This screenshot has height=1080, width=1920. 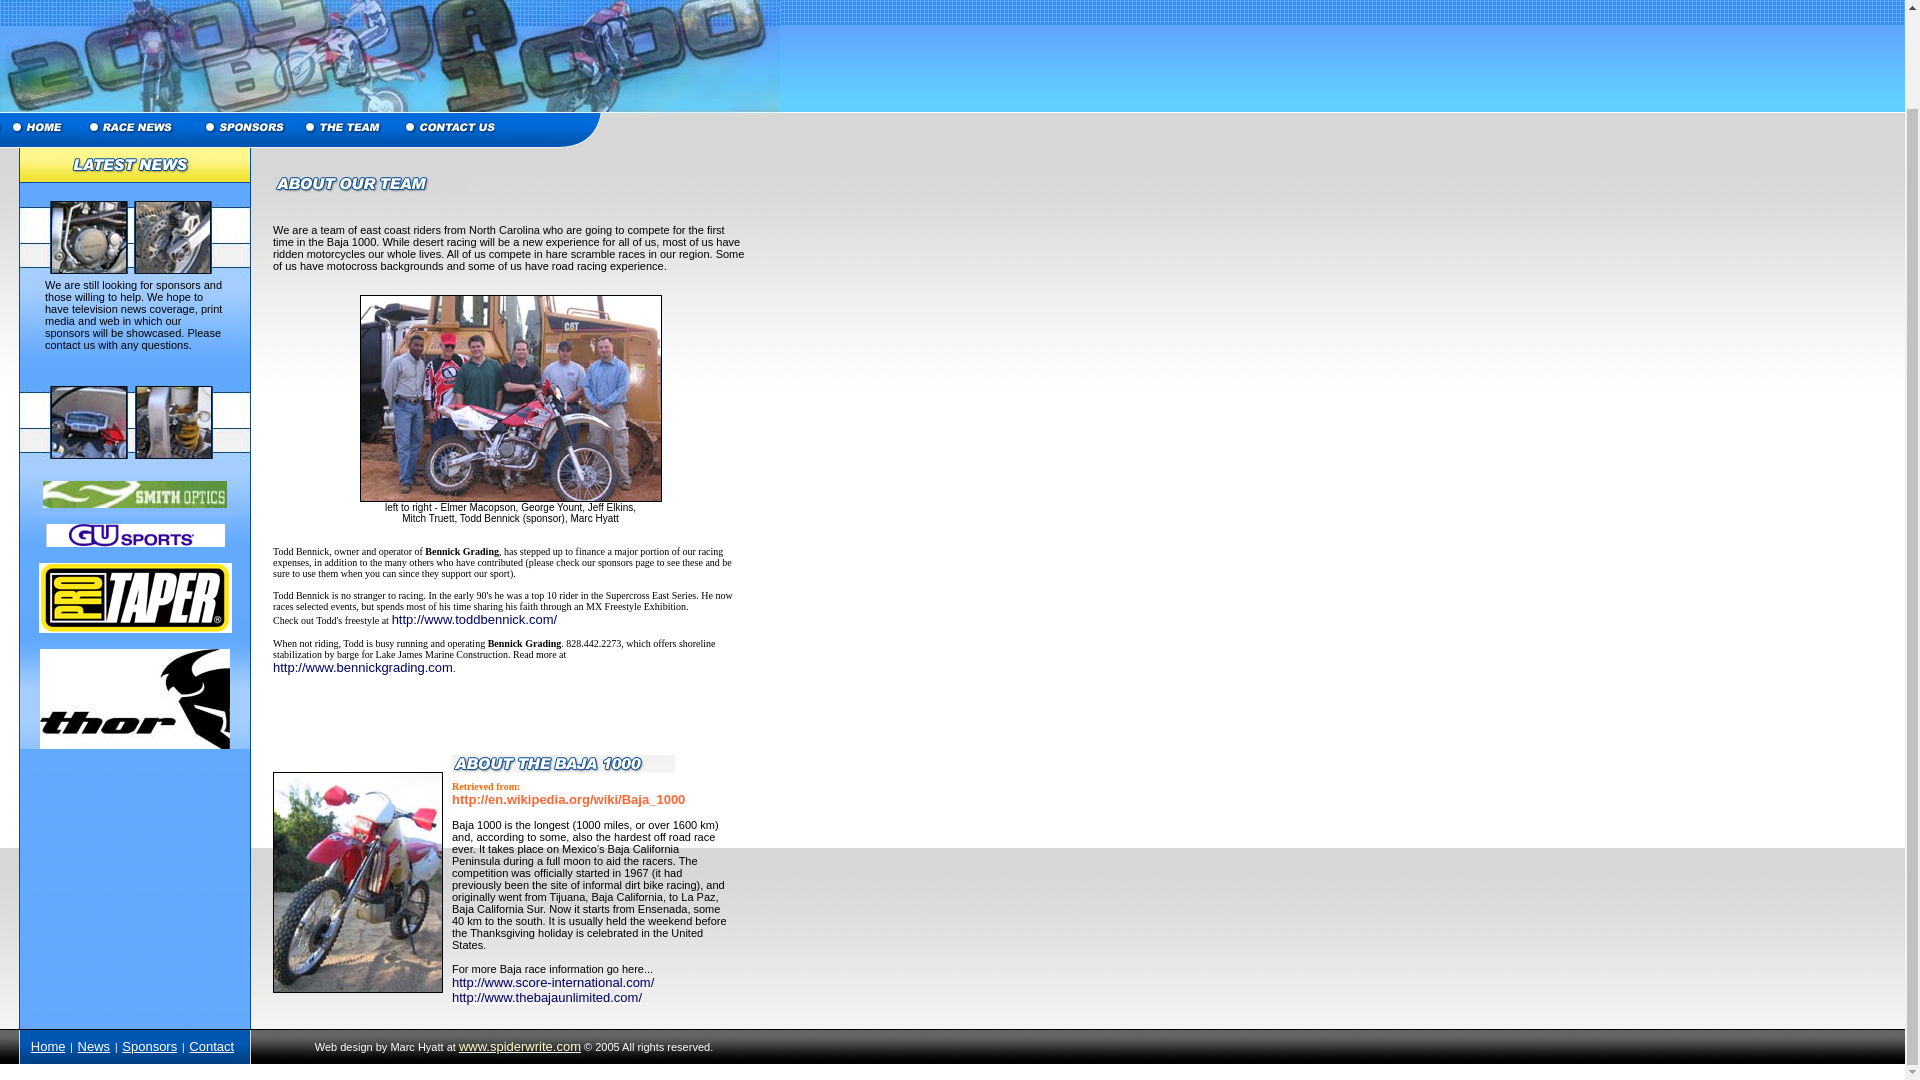 I want to click on www.spiderwrite.com, so click(x=520, y=1046).